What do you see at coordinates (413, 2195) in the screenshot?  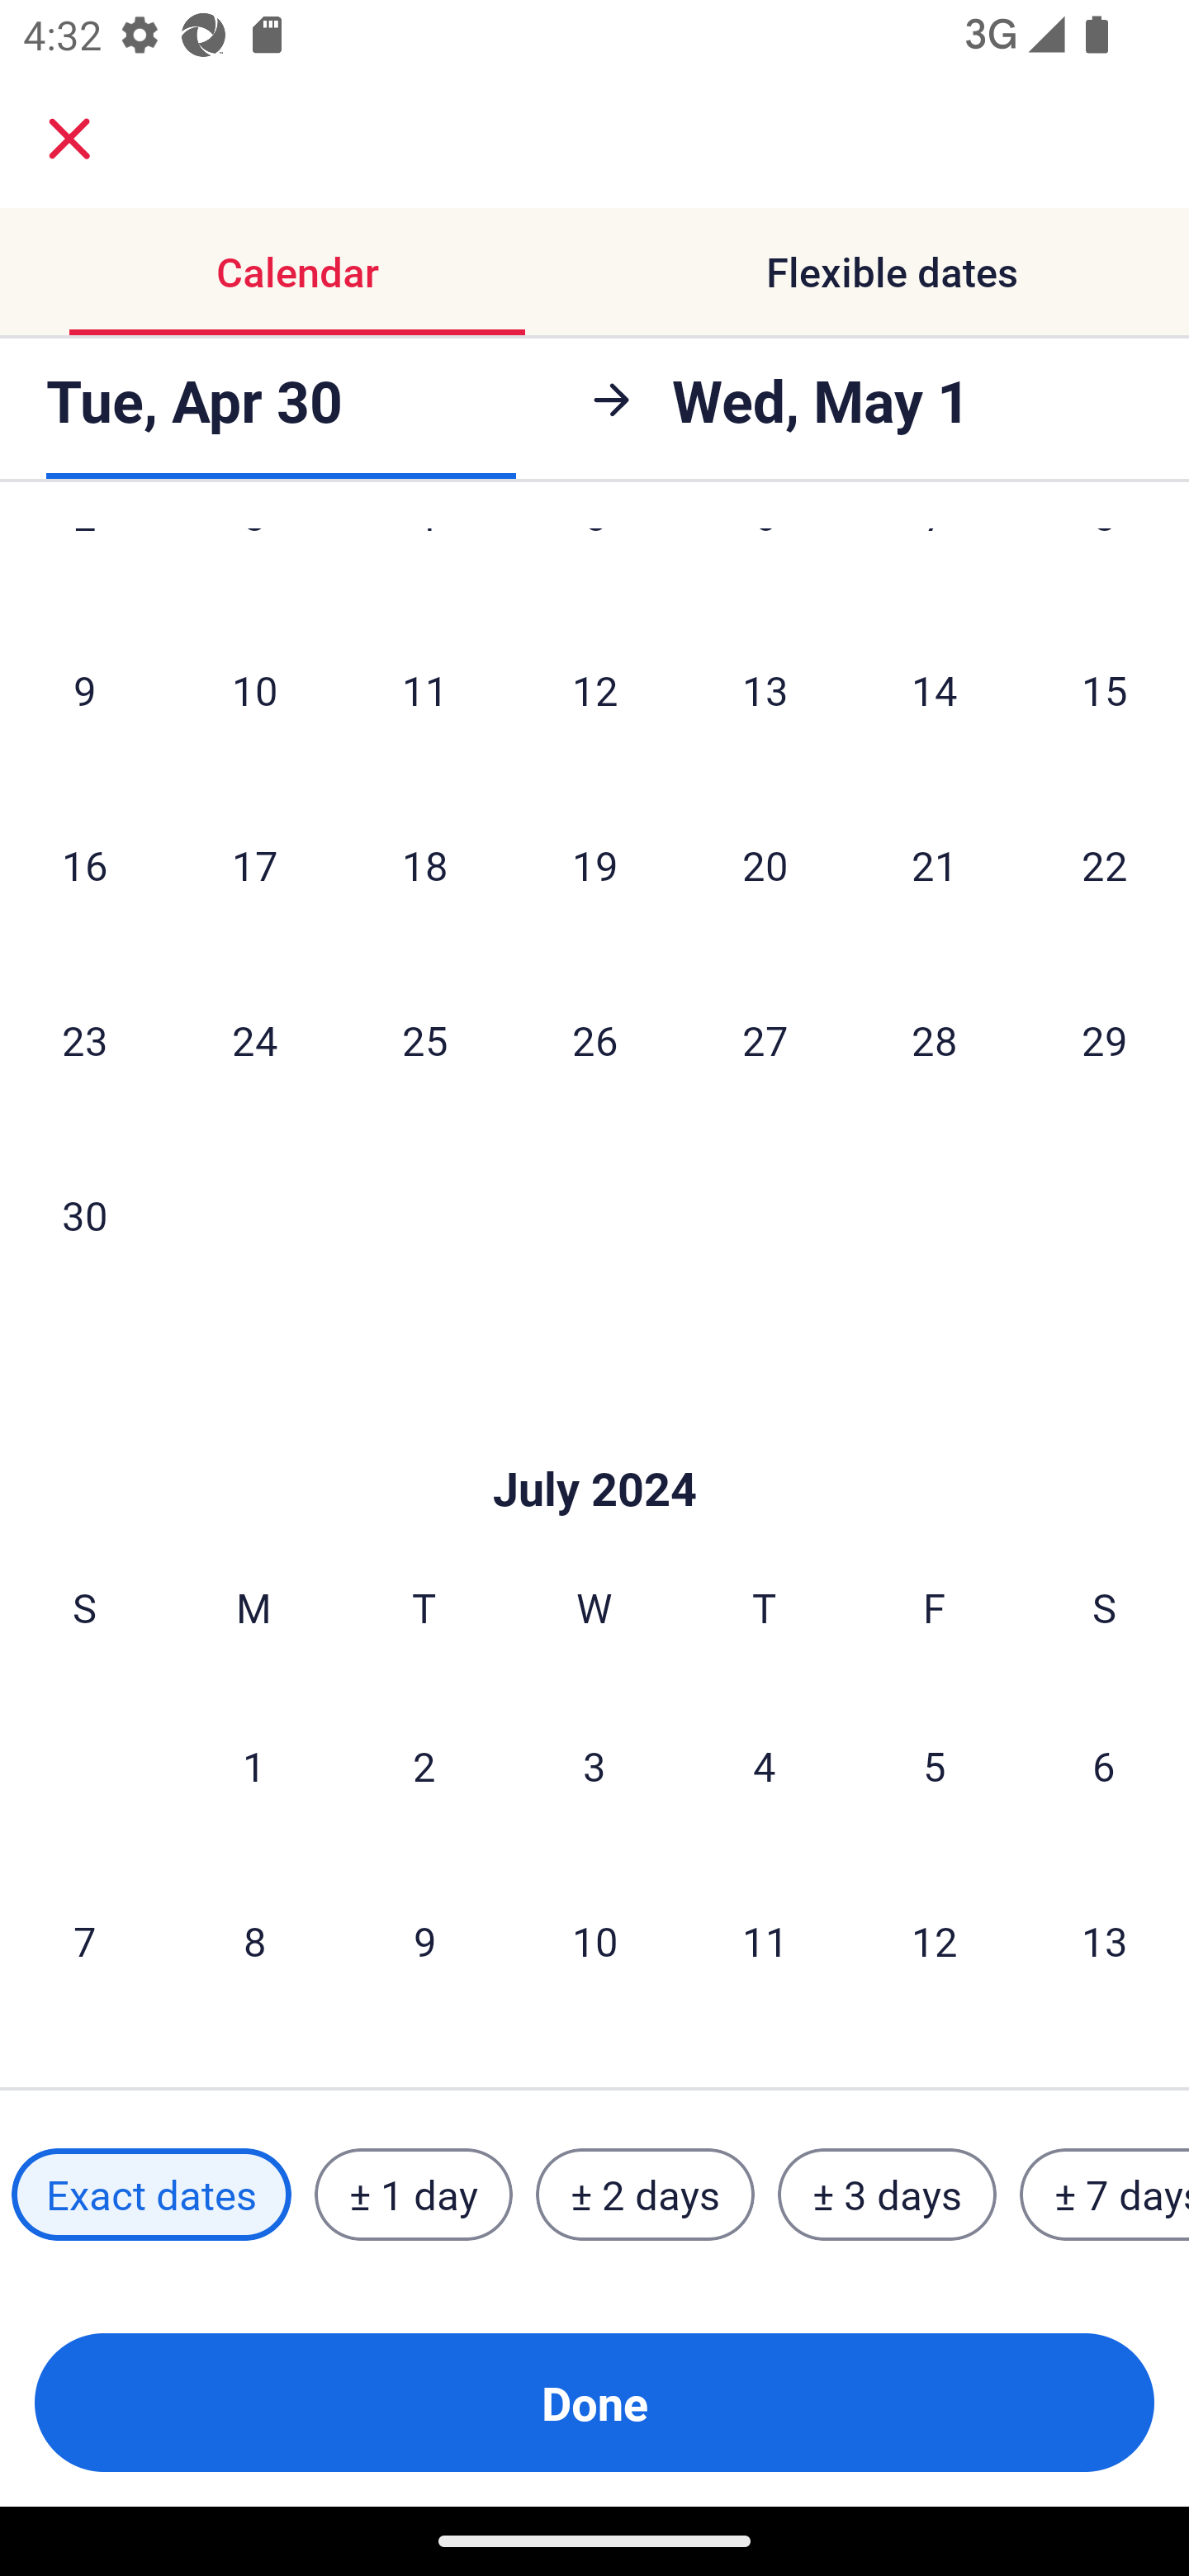 I see `± 1 day` at bounding box center [413, 2195].